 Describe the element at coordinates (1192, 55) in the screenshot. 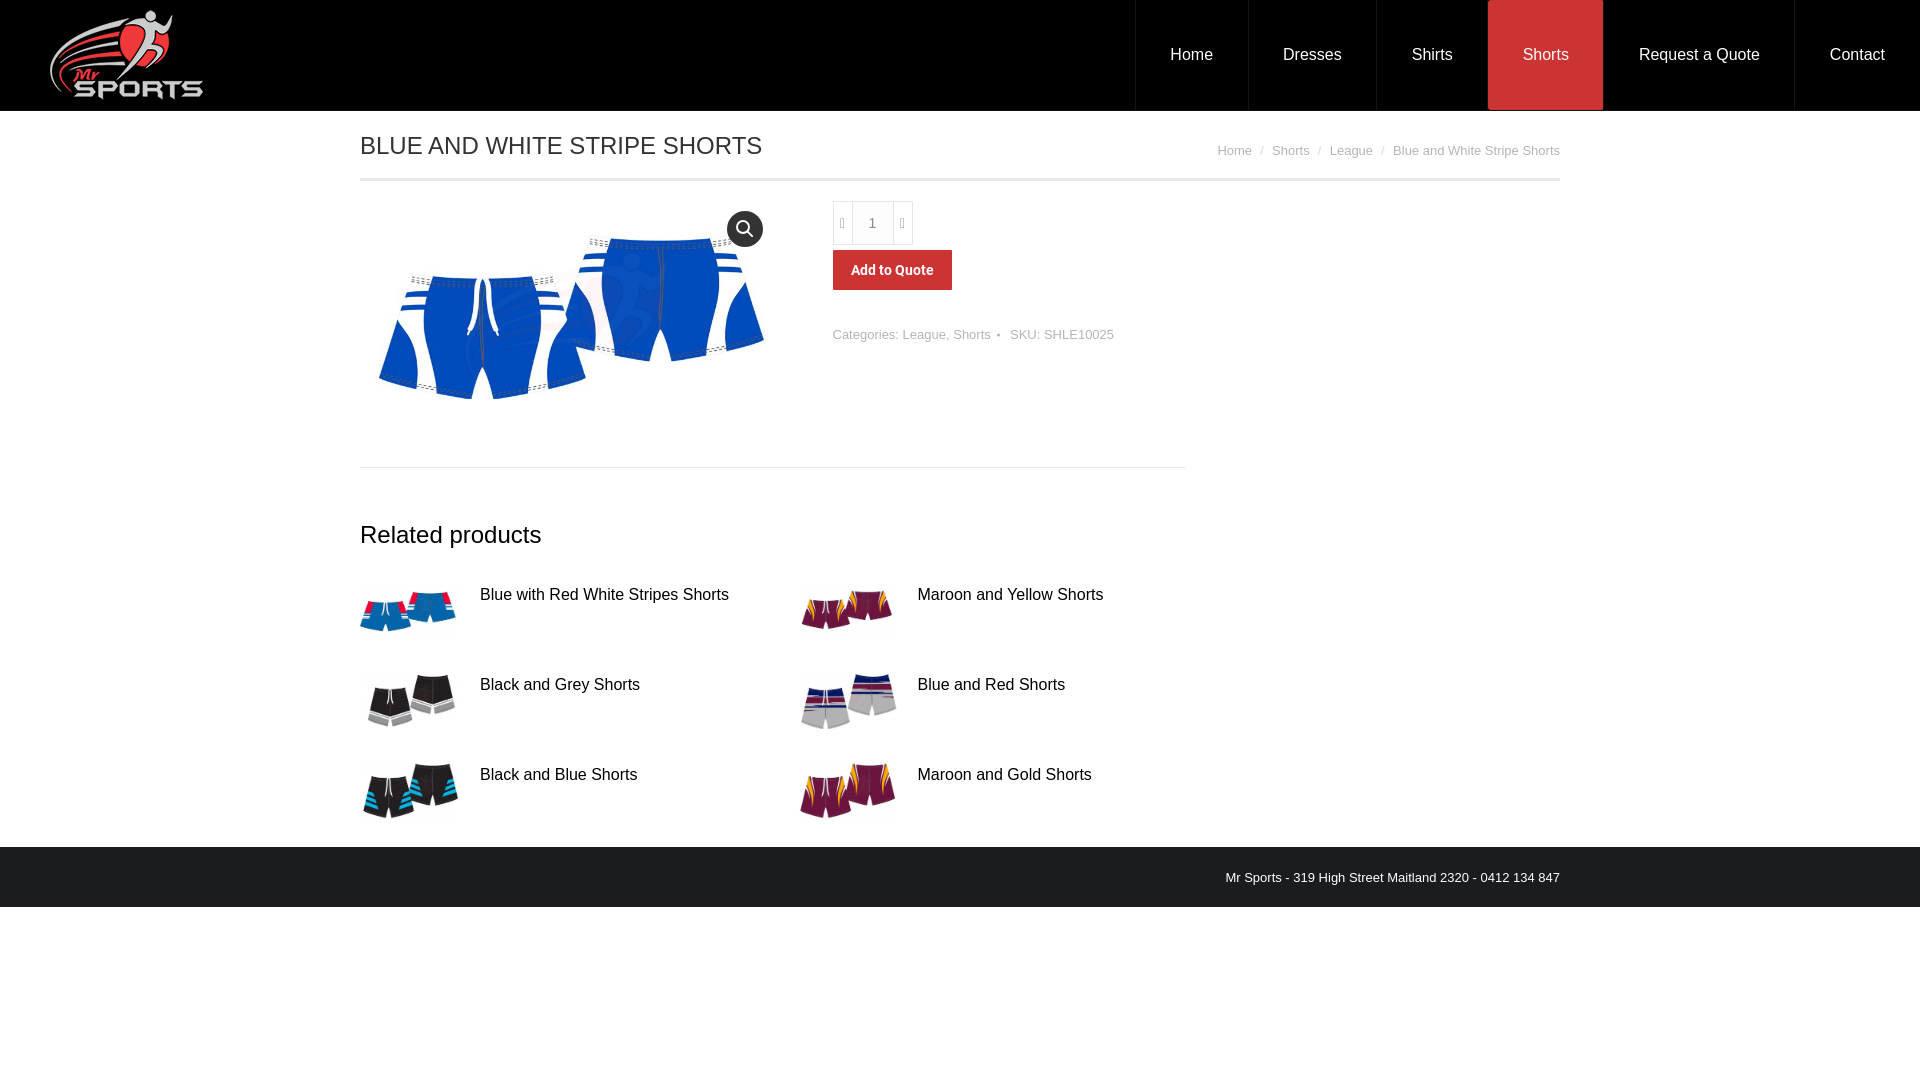

I see `Home` at that location.